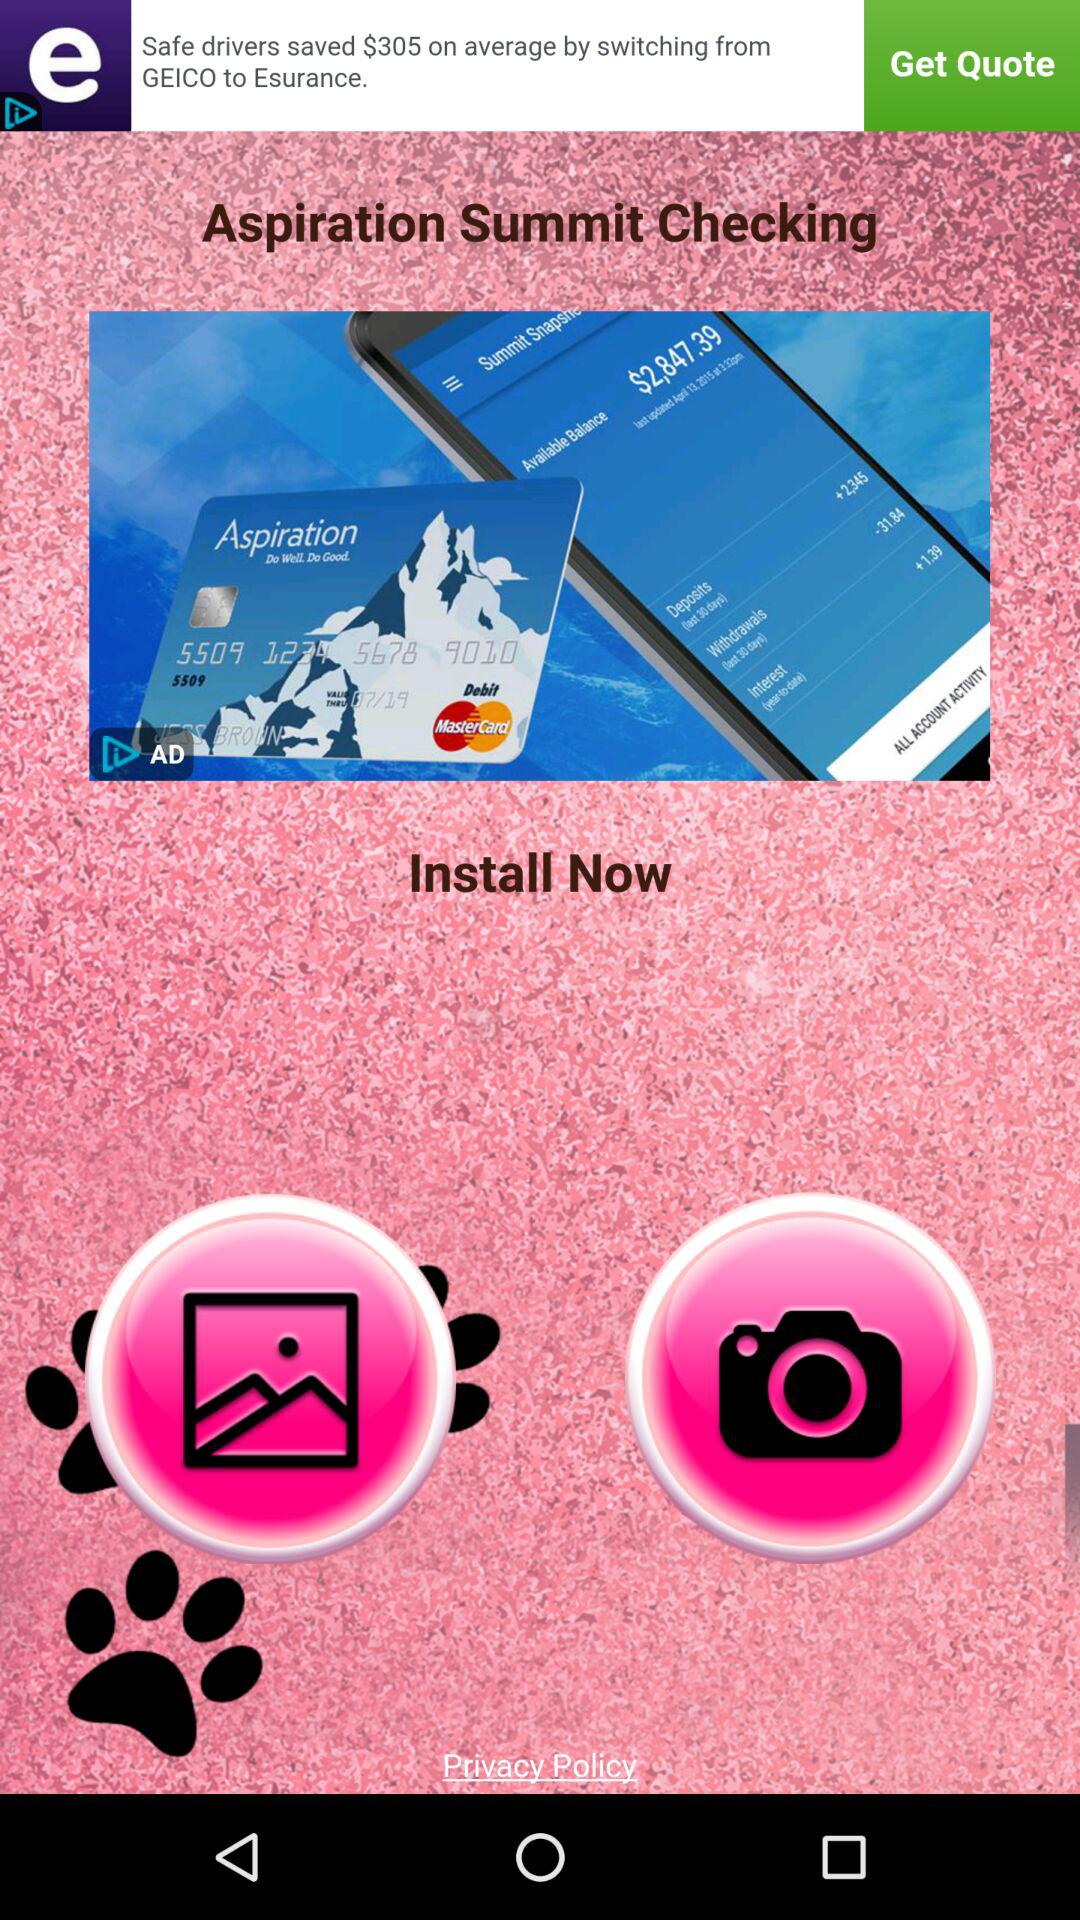 Image resolution: width=1080 pixels, height=1920 pixels. Describe the element at coordinates (270, 1378) in the screenshot. I see `go to gallery option` at that location.